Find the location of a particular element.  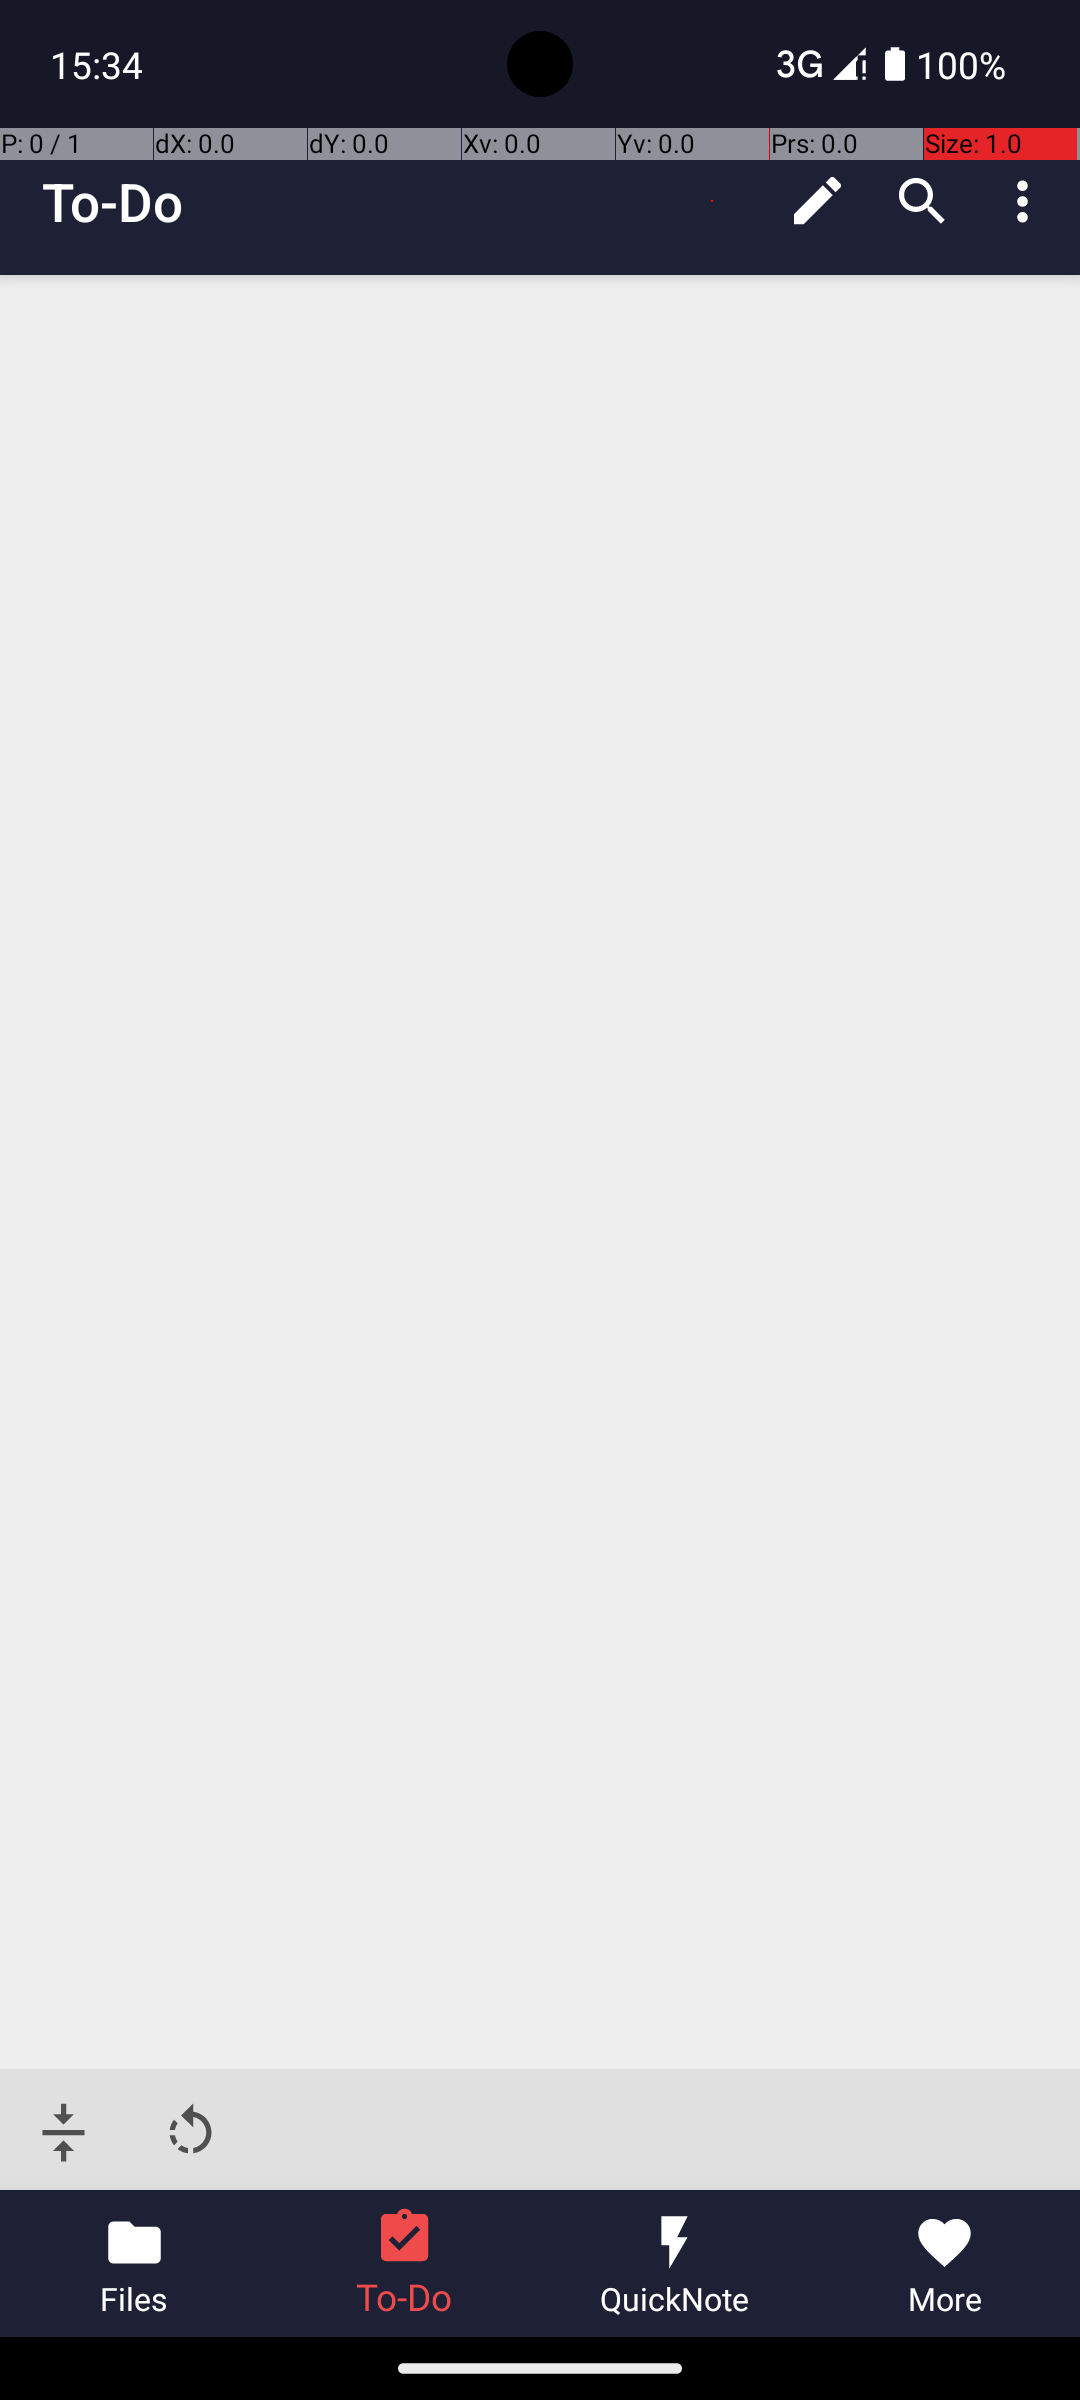

Jump to bottom is located at coordinates (64, 2132).